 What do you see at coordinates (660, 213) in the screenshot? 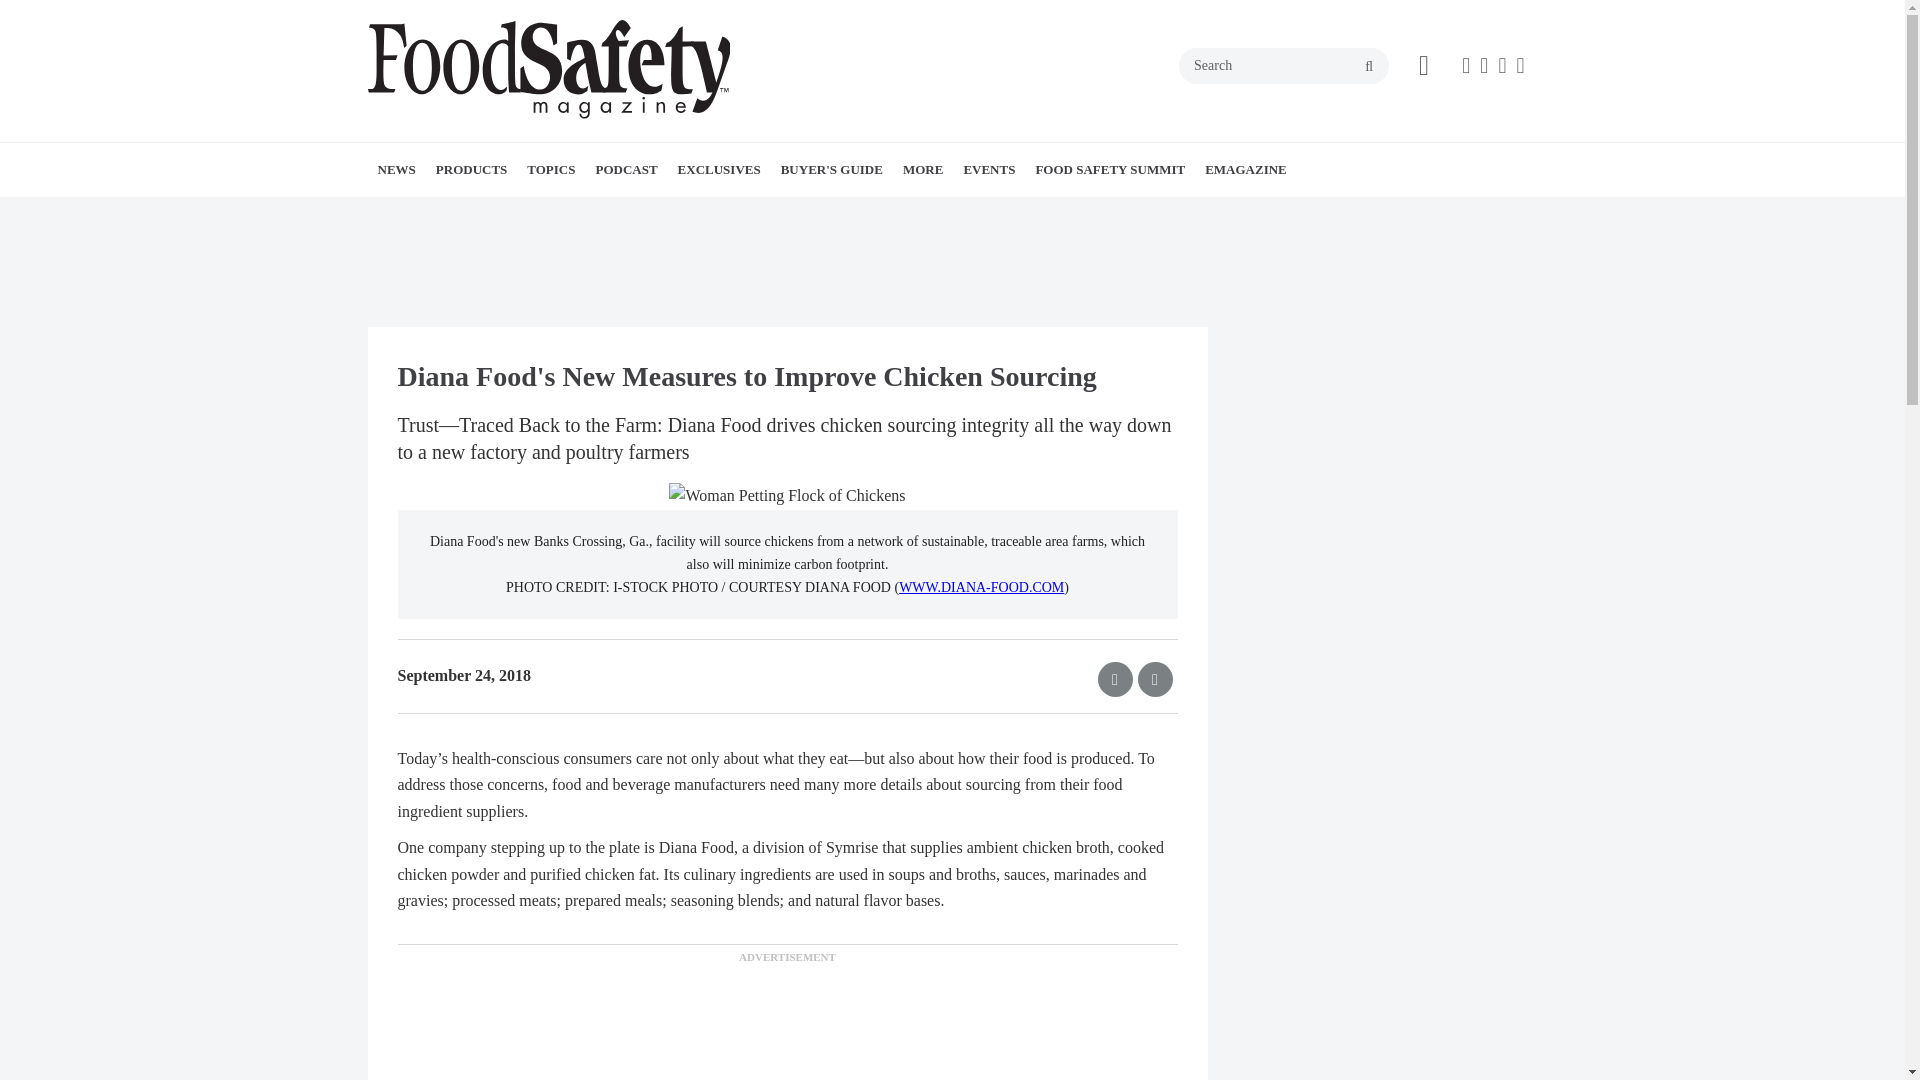
I see `MANAGEMENT` at bounding box center [660, 213].